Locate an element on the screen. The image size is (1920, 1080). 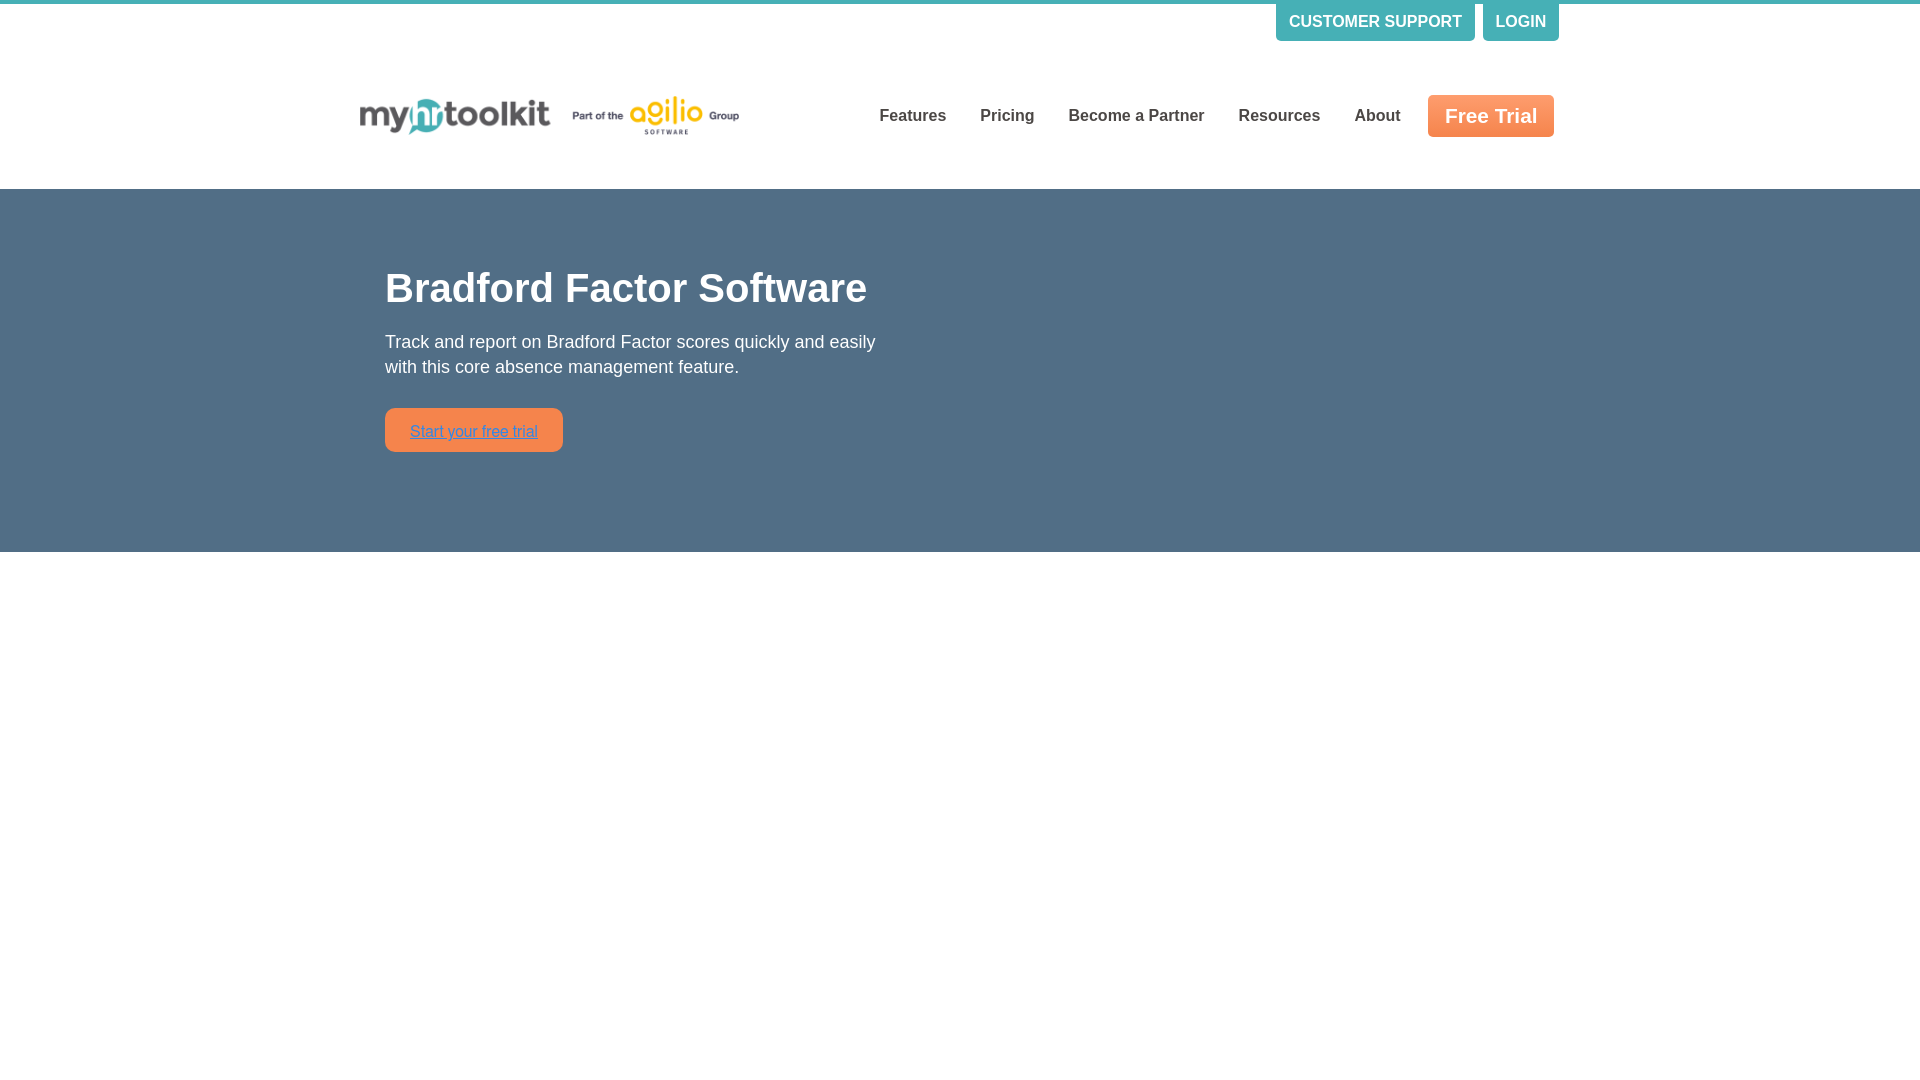
Become a Partner is located at coordinates (1136, 116).